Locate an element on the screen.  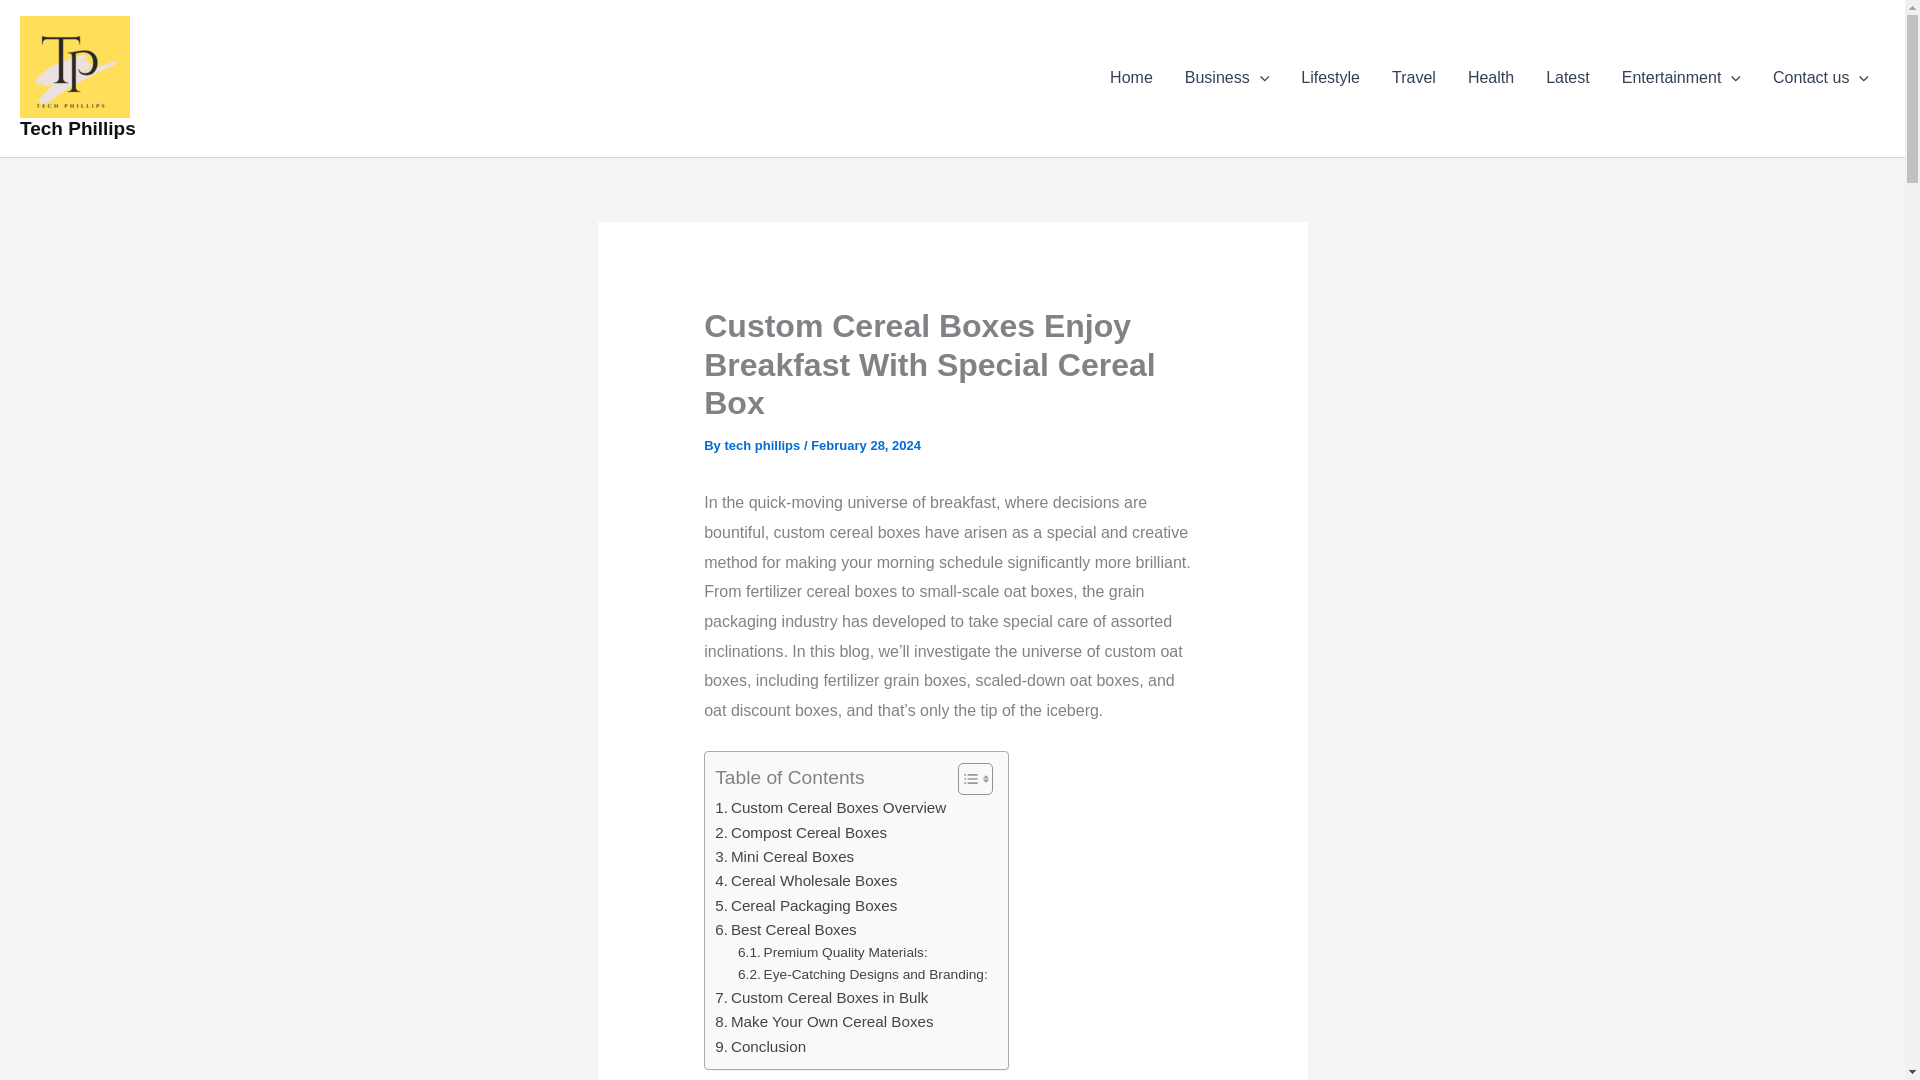
Premium Quality Materials: is located at coordinates (832, 952).